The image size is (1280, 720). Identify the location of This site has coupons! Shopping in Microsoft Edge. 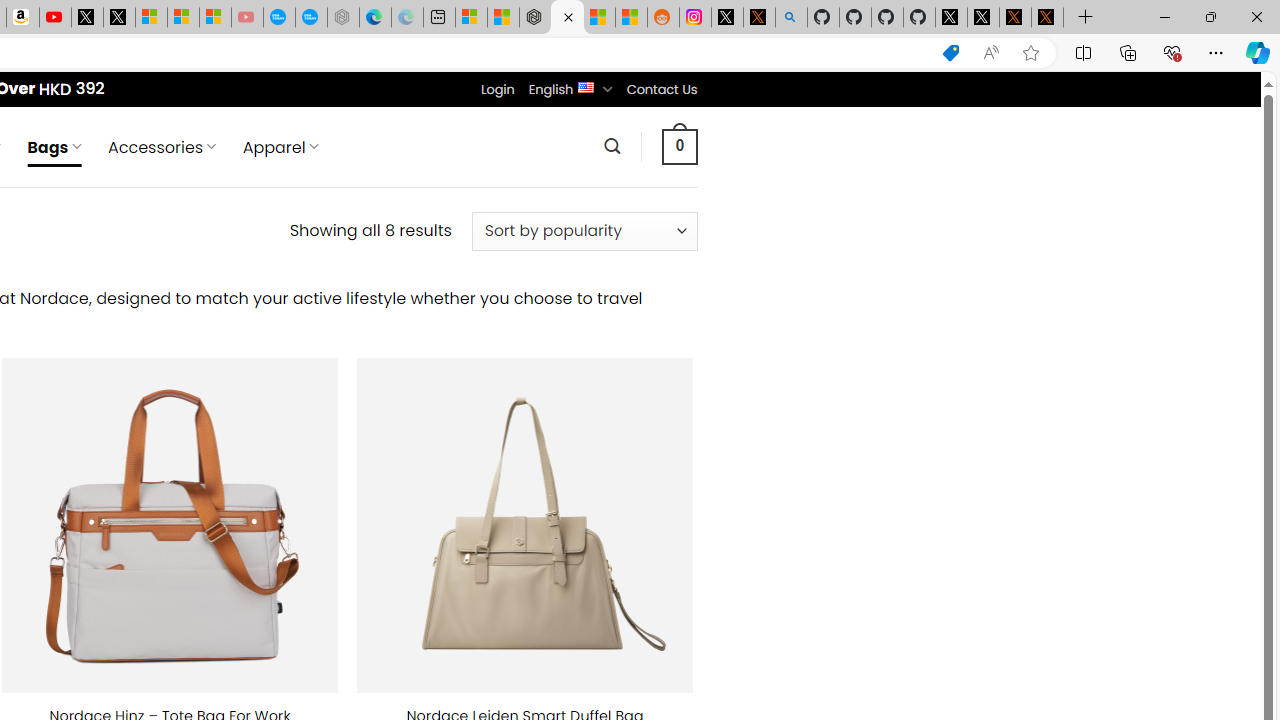
(950, 53).